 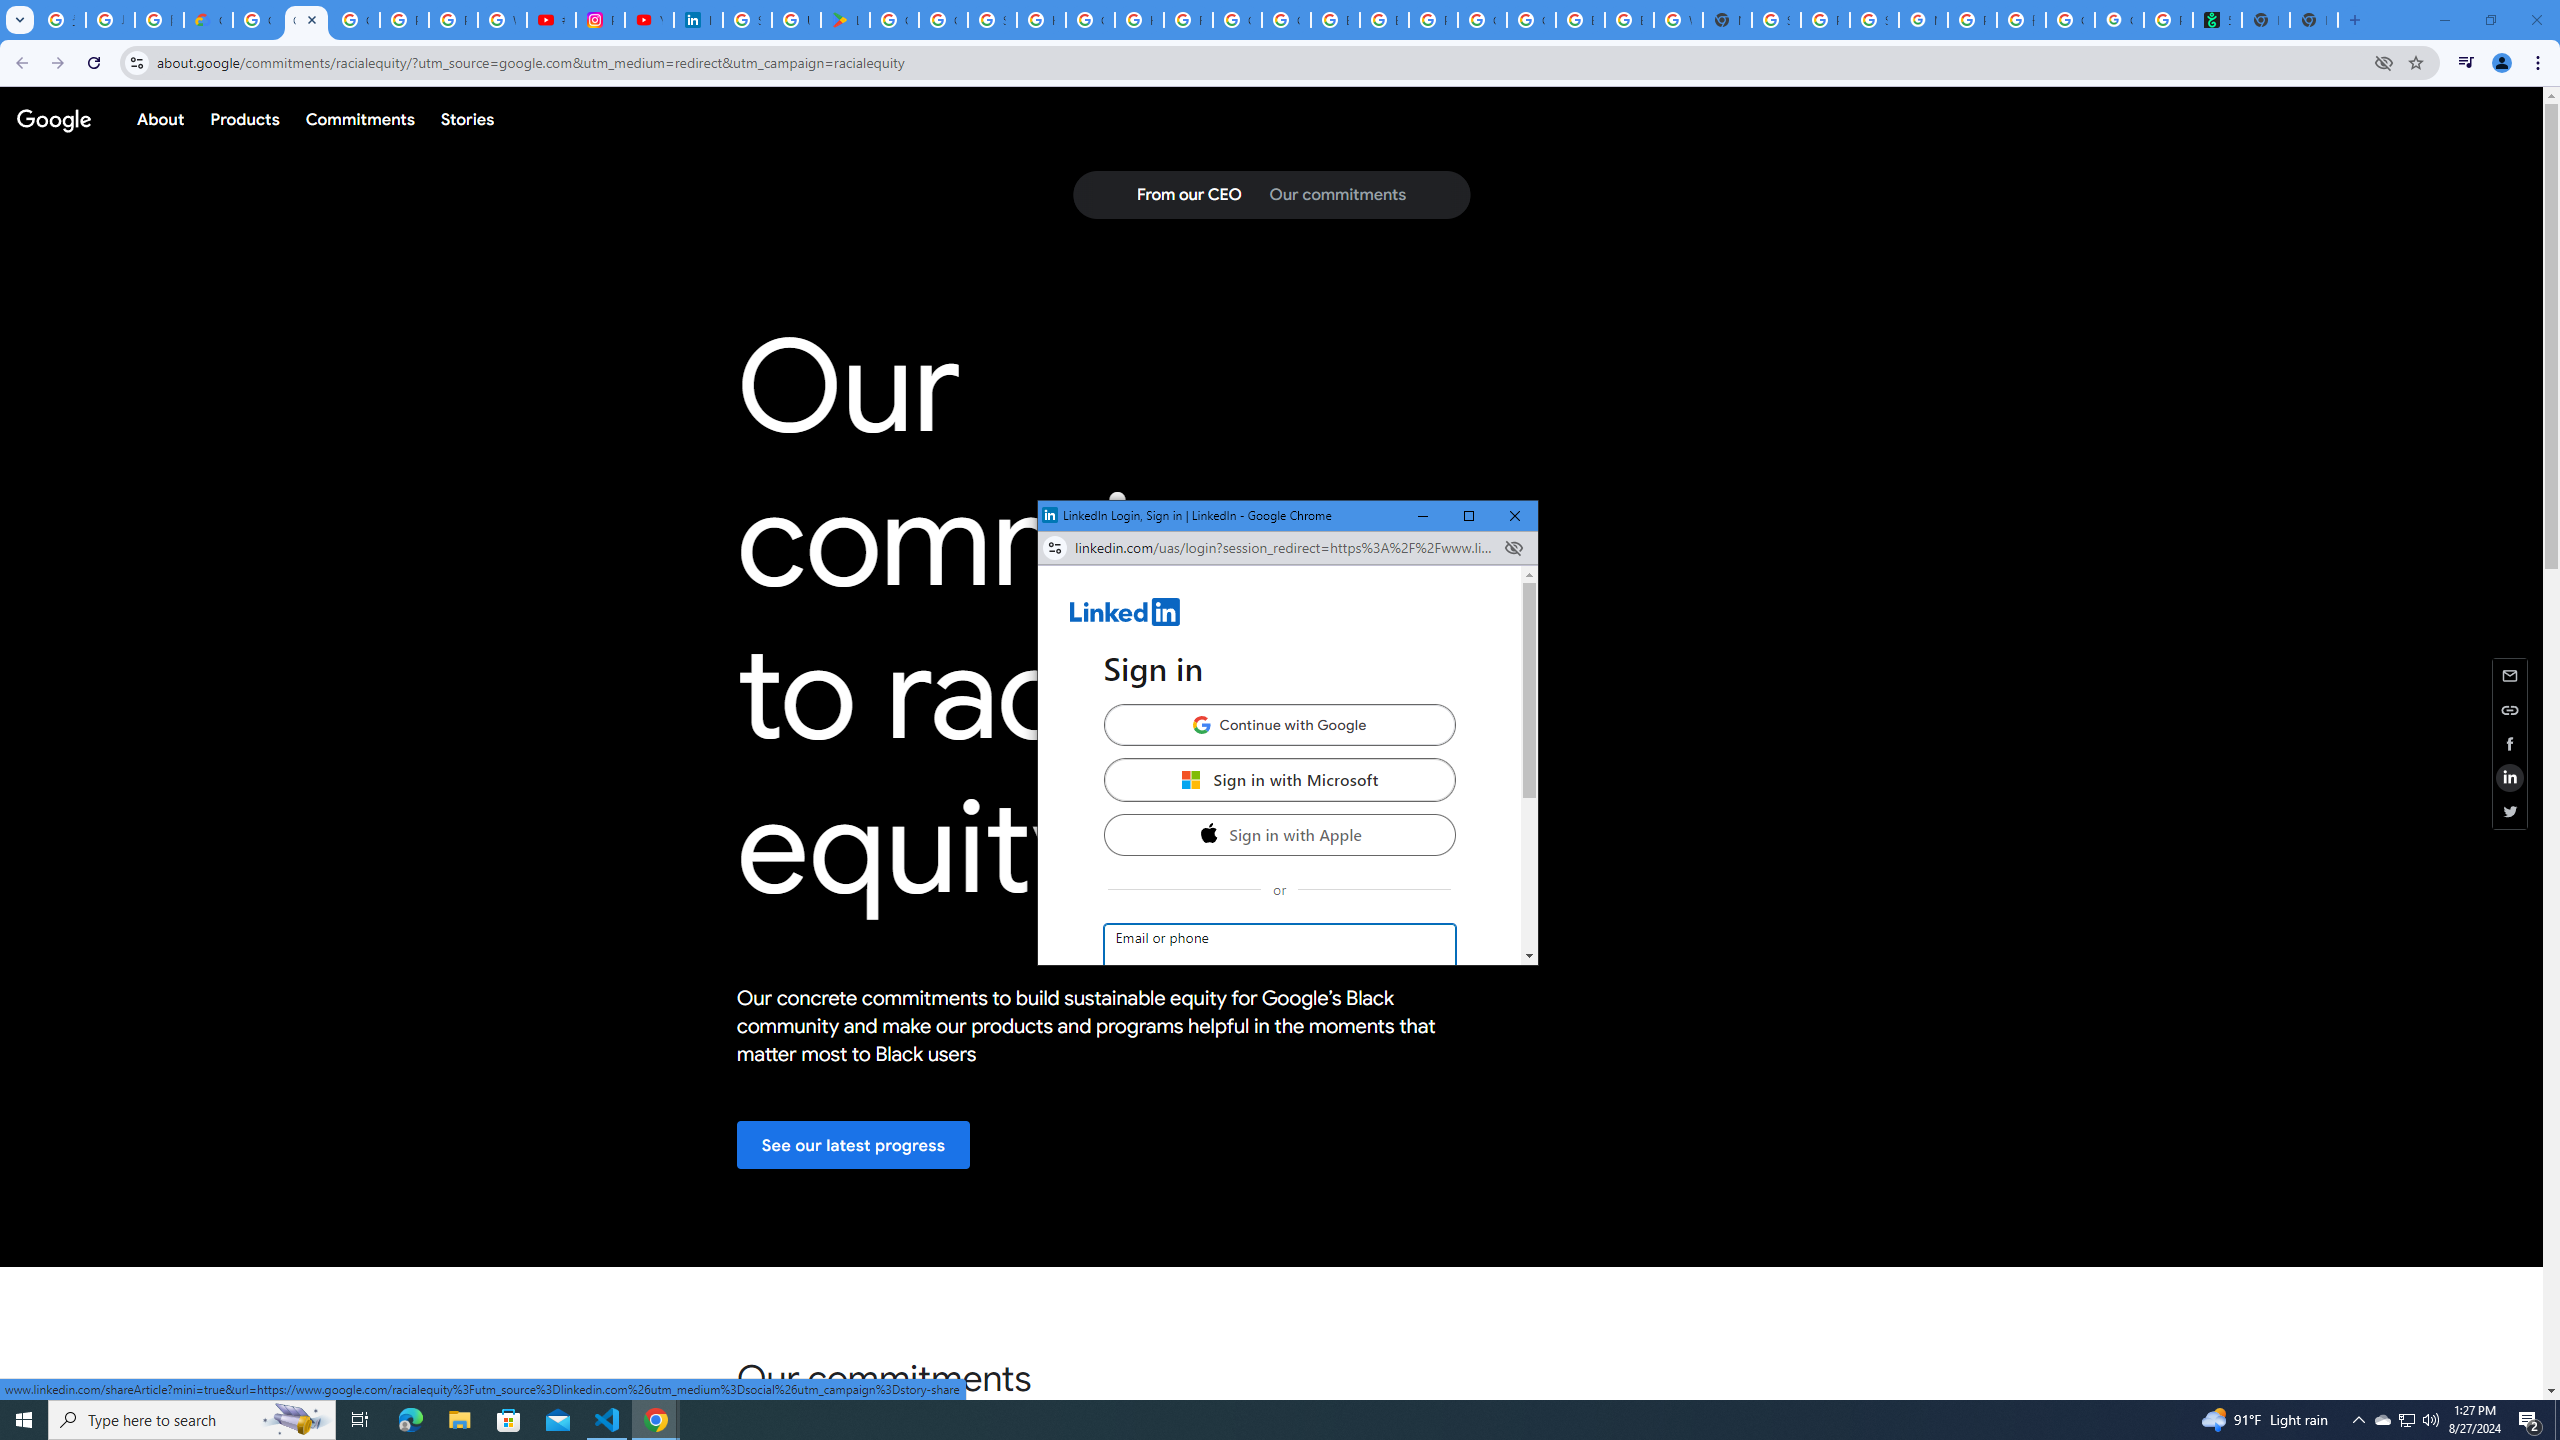 I want to click on Sign in with Microsoft, so click(x=1278, y=779).